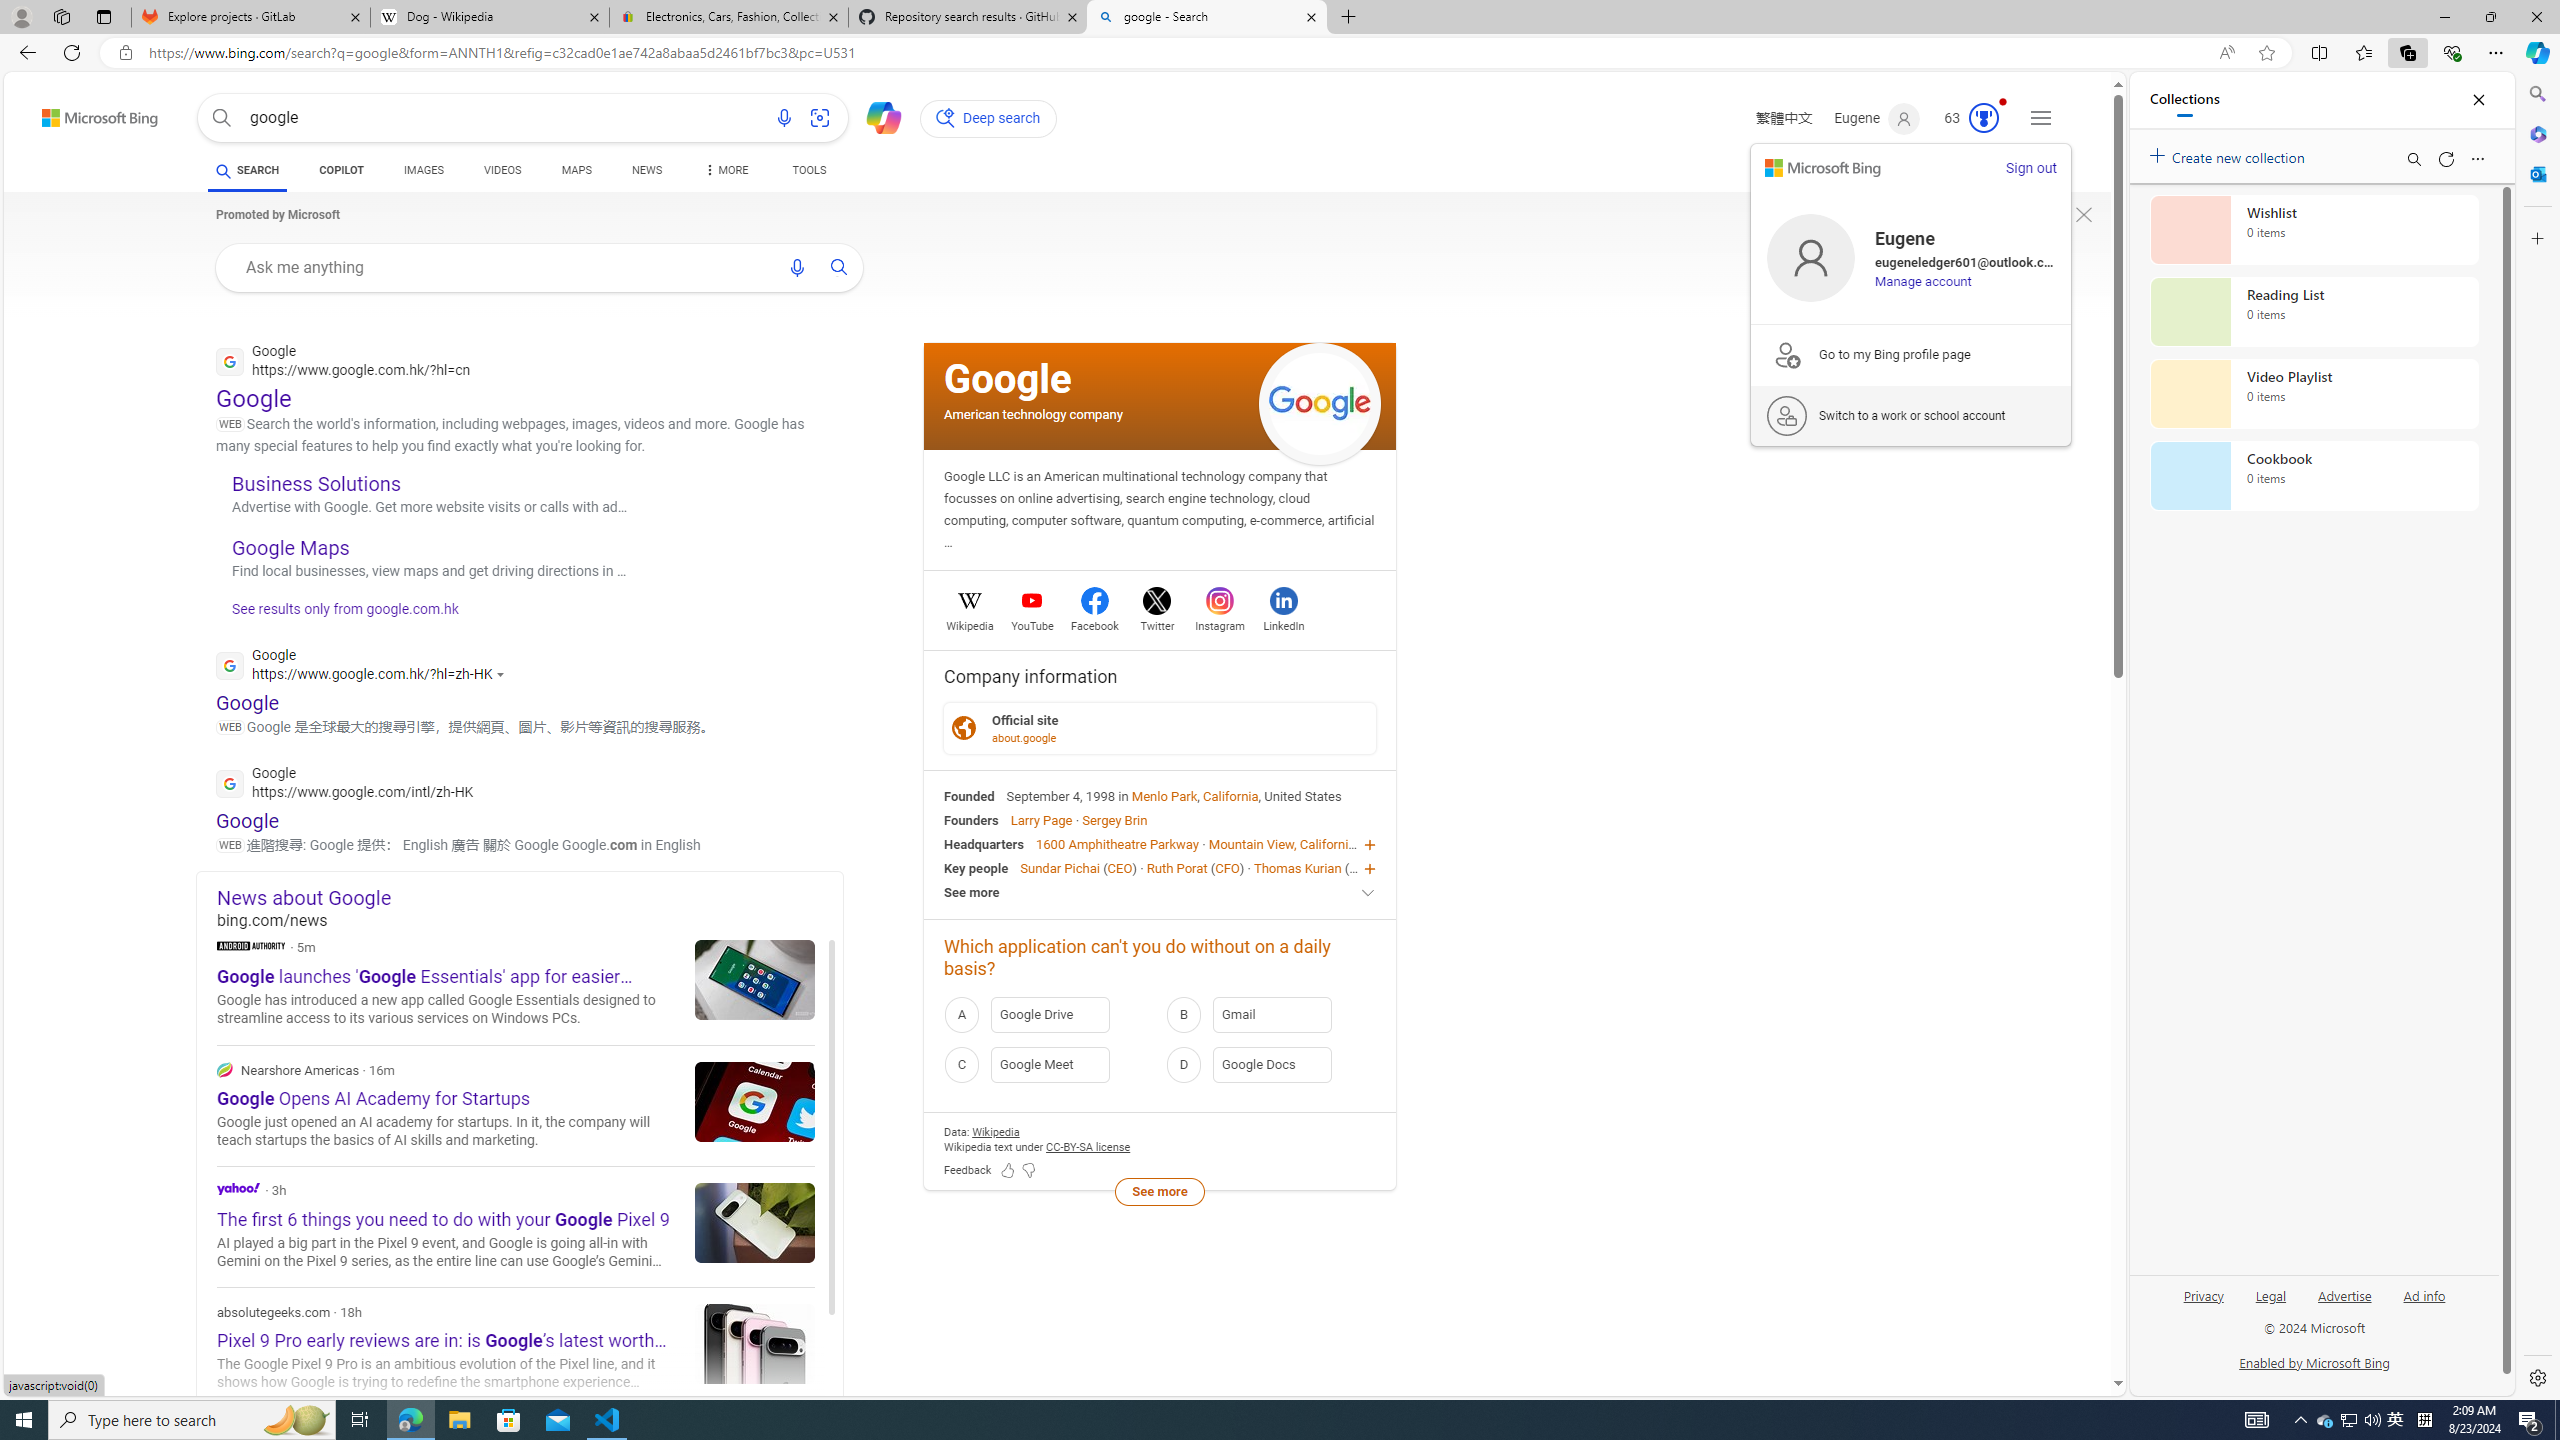 The width and height of the screenshot is (2560, 1440). Describe the element at coordinates (1270, 1064) in the screenshot. I see `D Google Docs` at that location.